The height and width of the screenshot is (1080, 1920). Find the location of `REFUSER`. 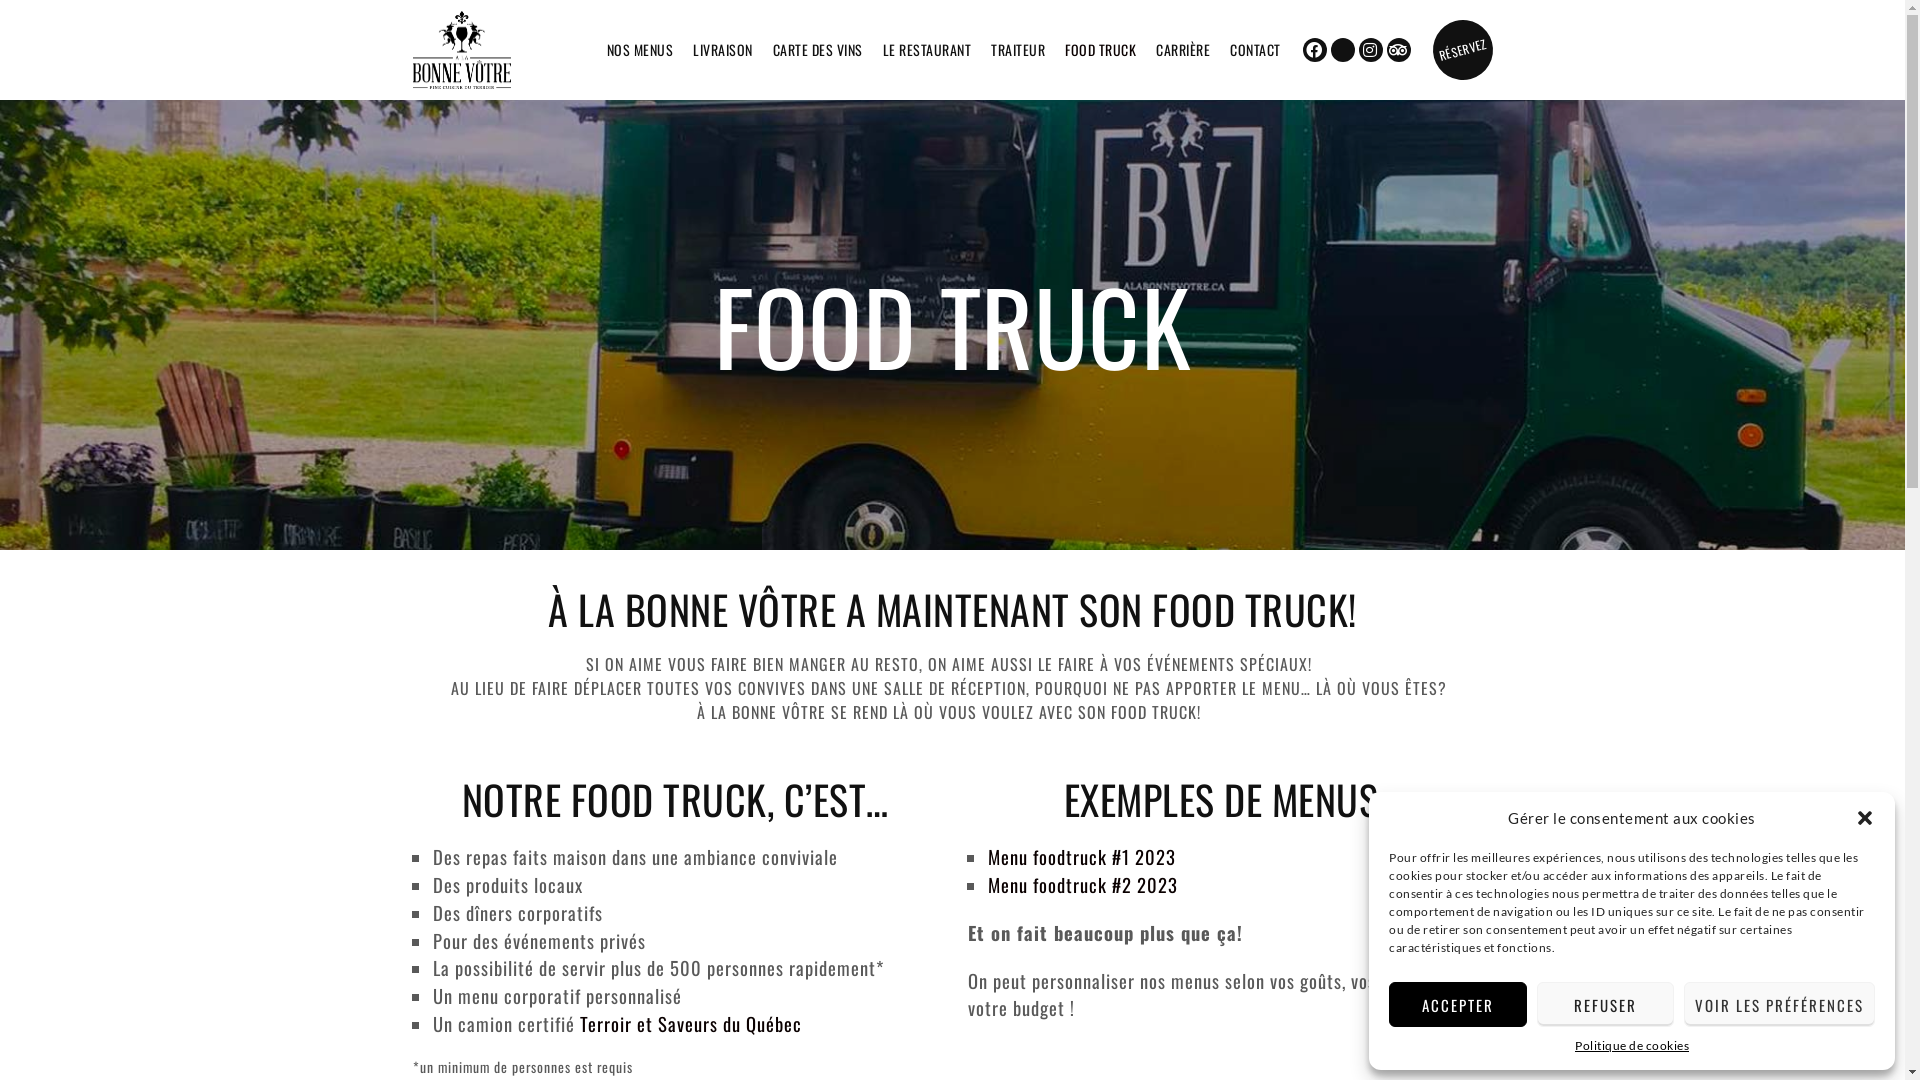

REFUSER is located at coordinates (1605, 1004).